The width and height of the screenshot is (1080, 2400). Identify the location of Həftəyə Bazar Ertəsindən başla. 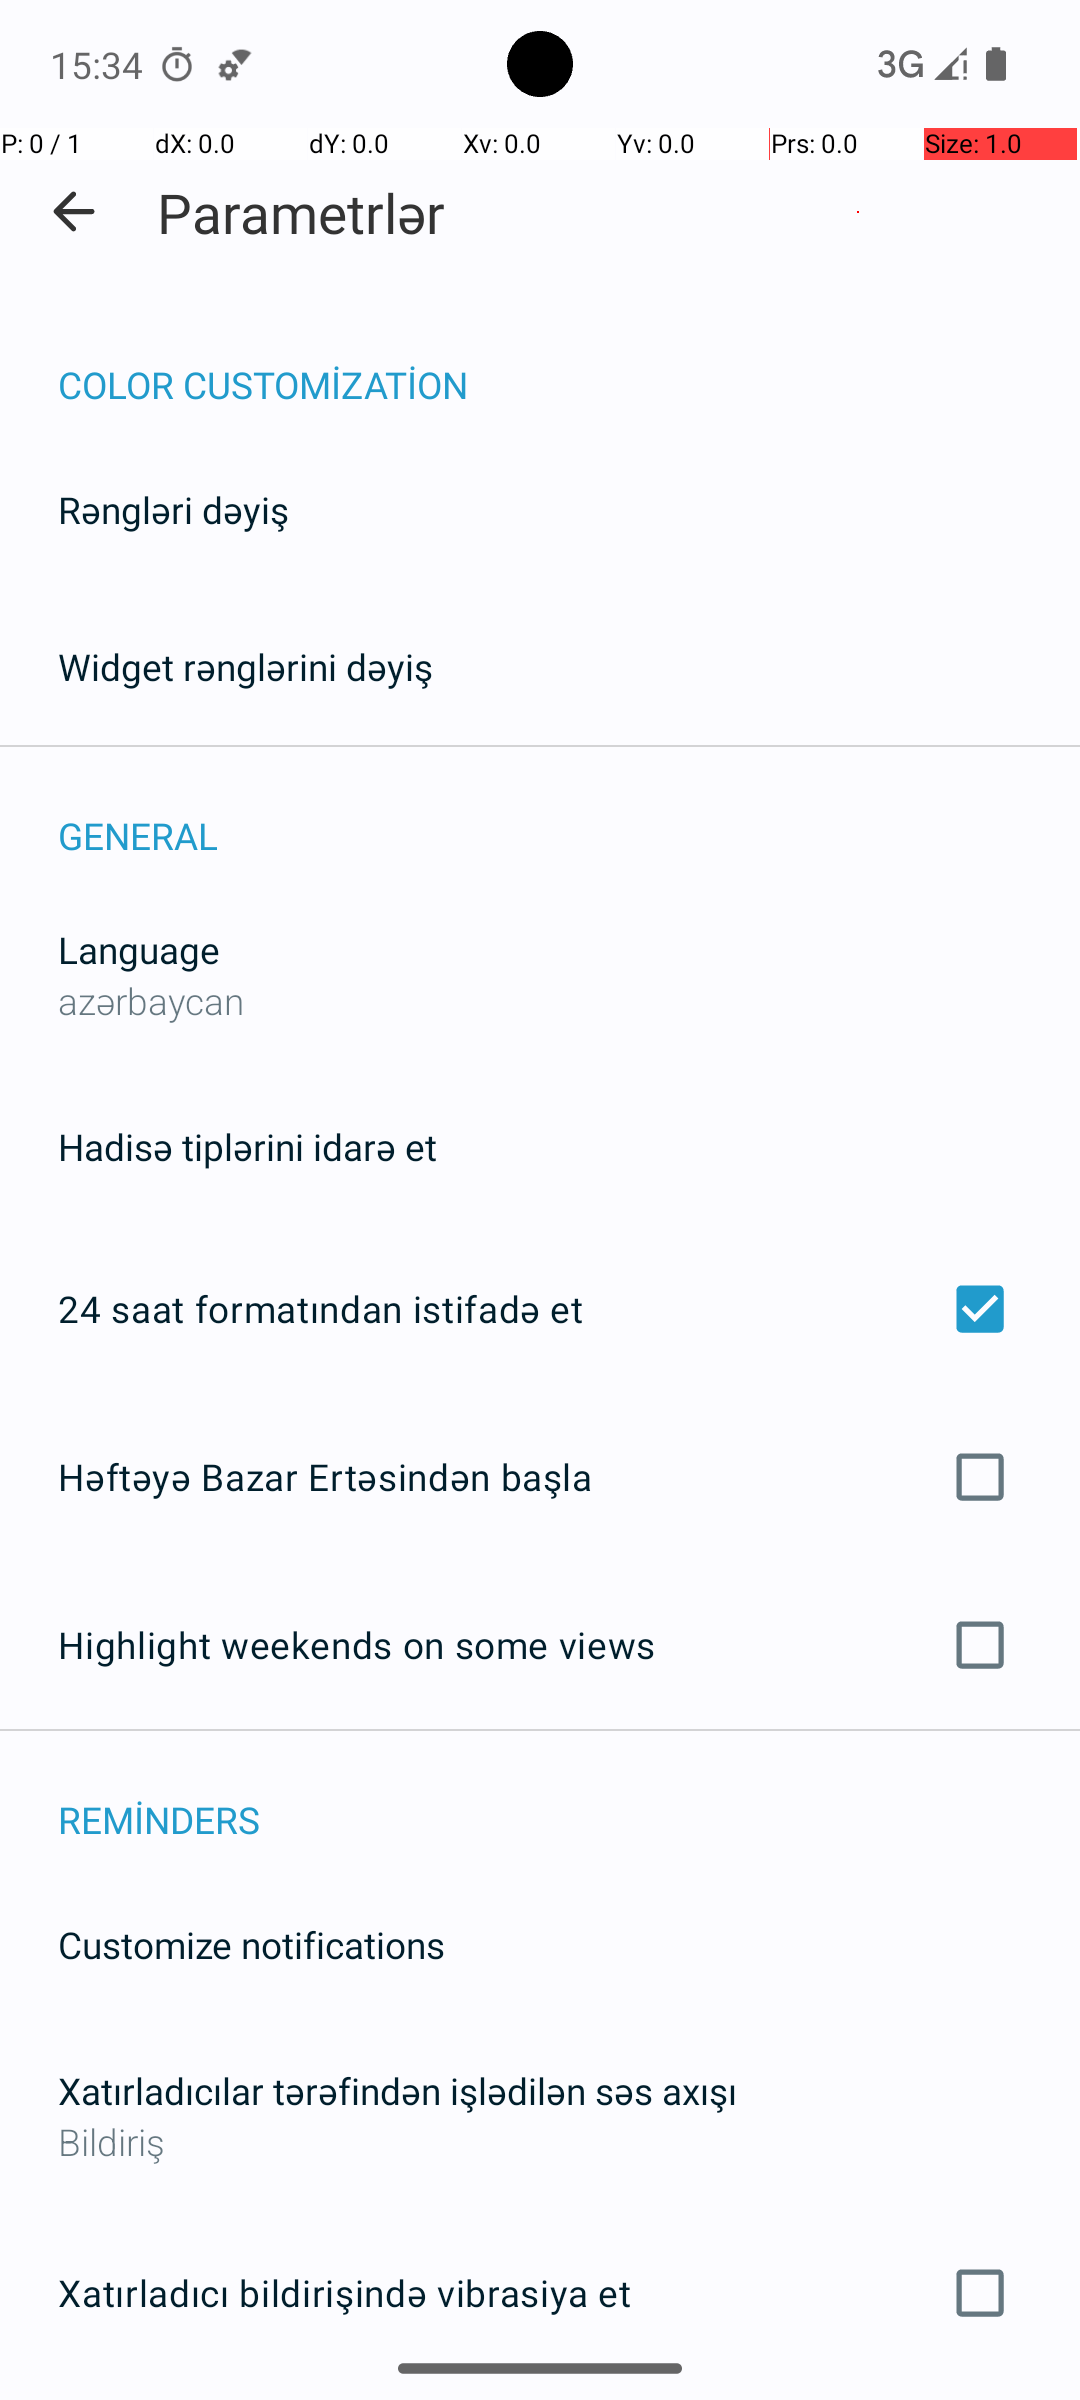
(540, 1476).